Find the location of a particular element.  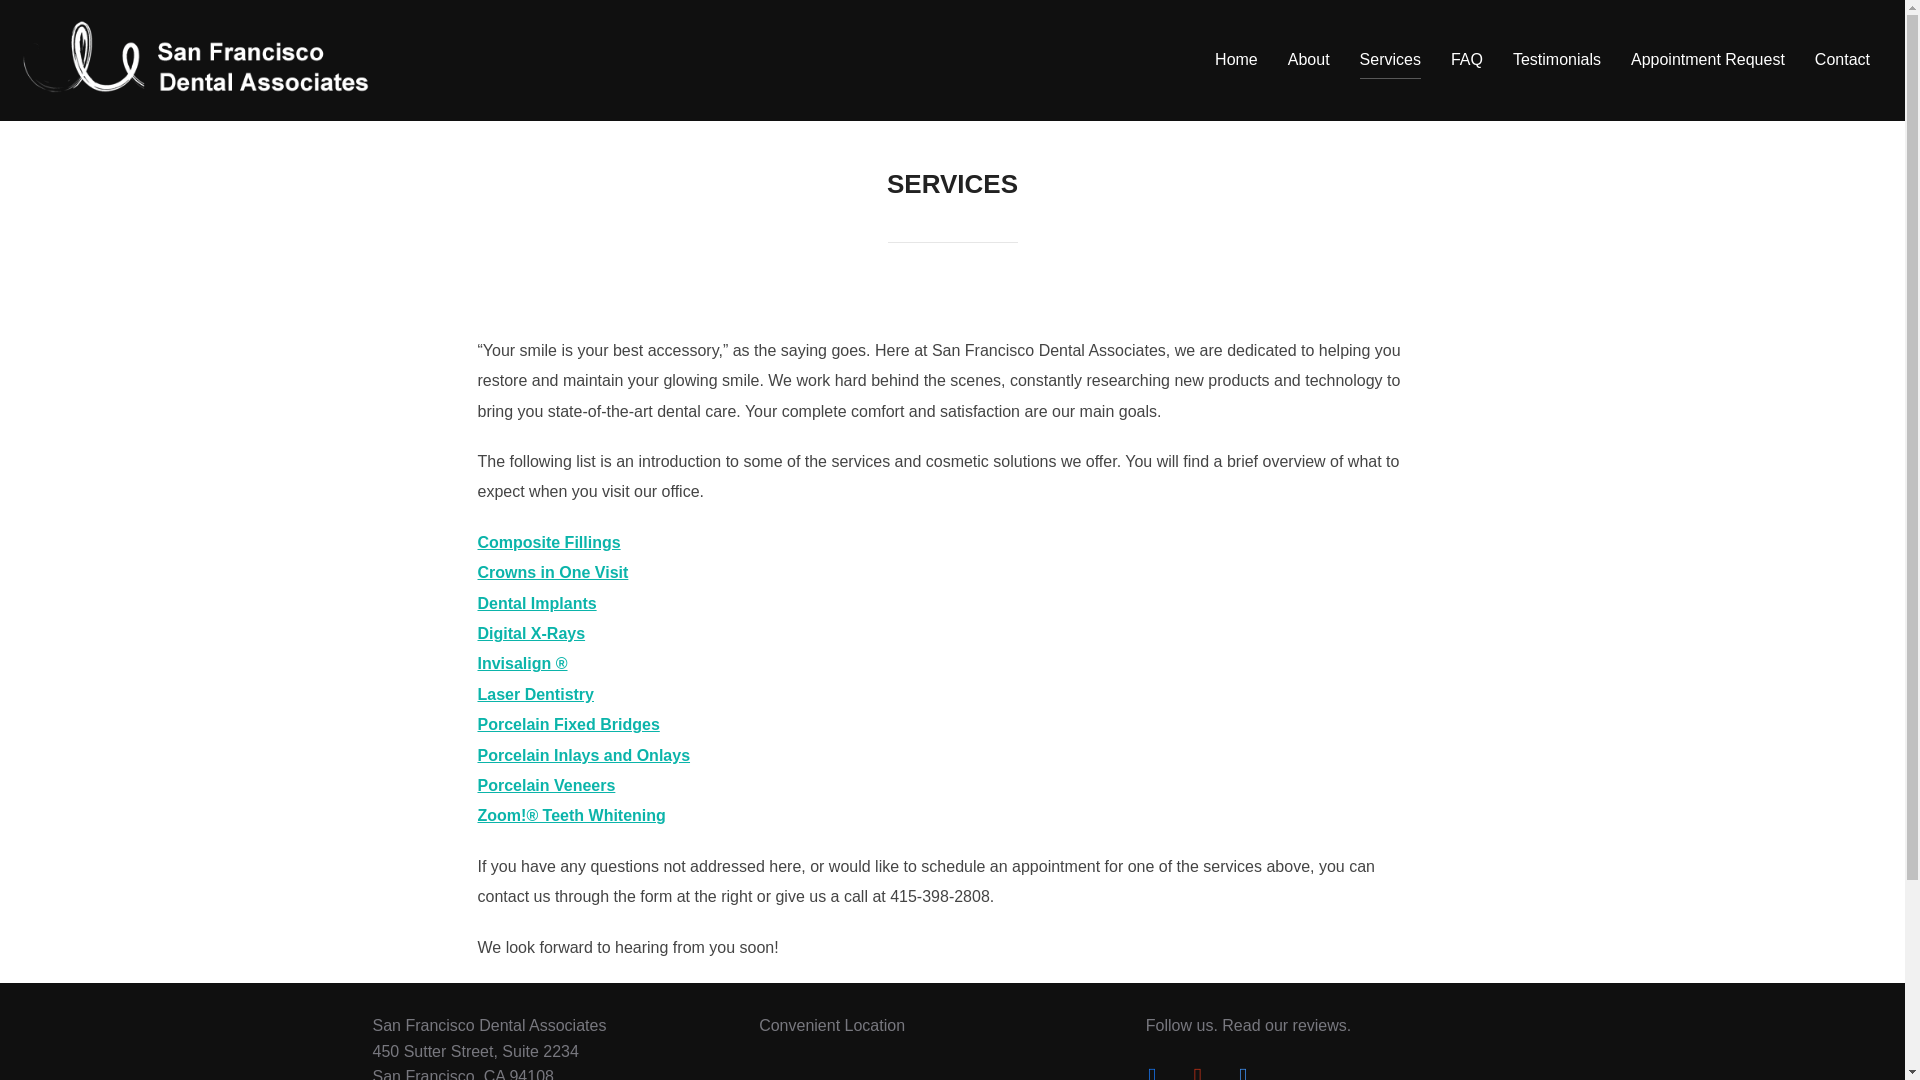

facebook is located at coordinates (1152, 1072).